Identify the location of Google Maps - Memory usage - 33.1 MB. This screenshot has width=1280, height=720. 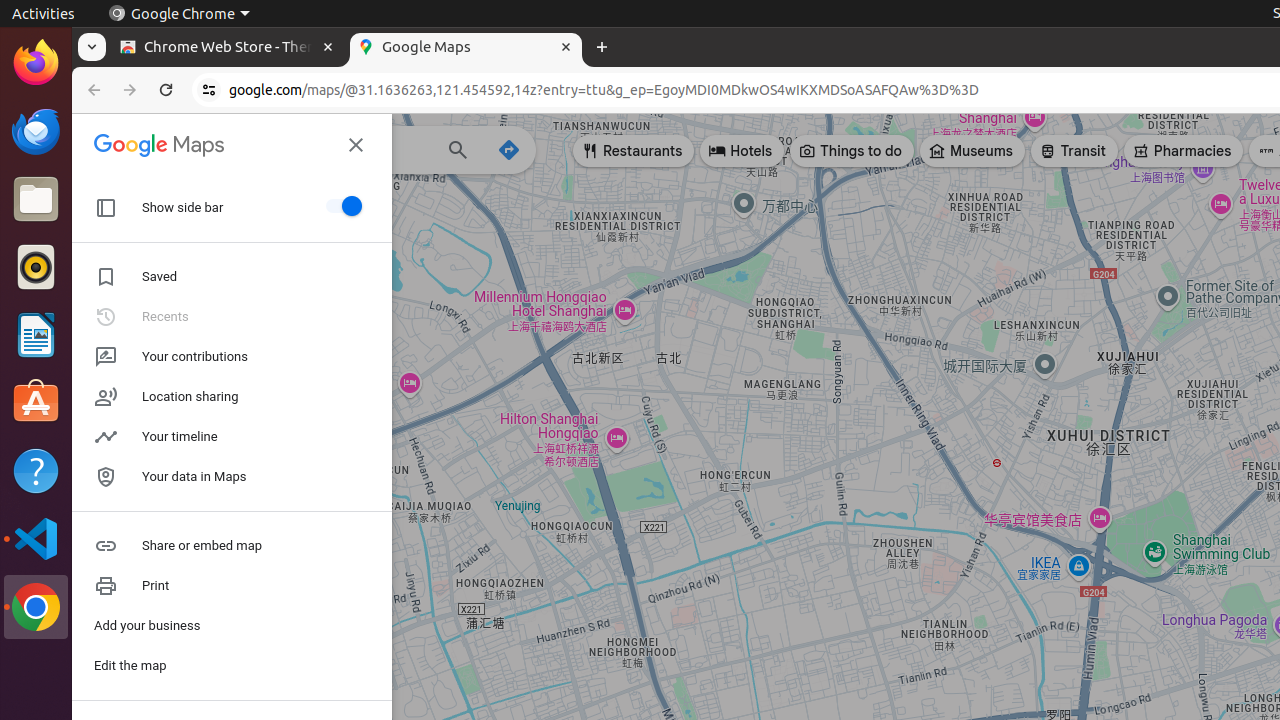
(466, 48).